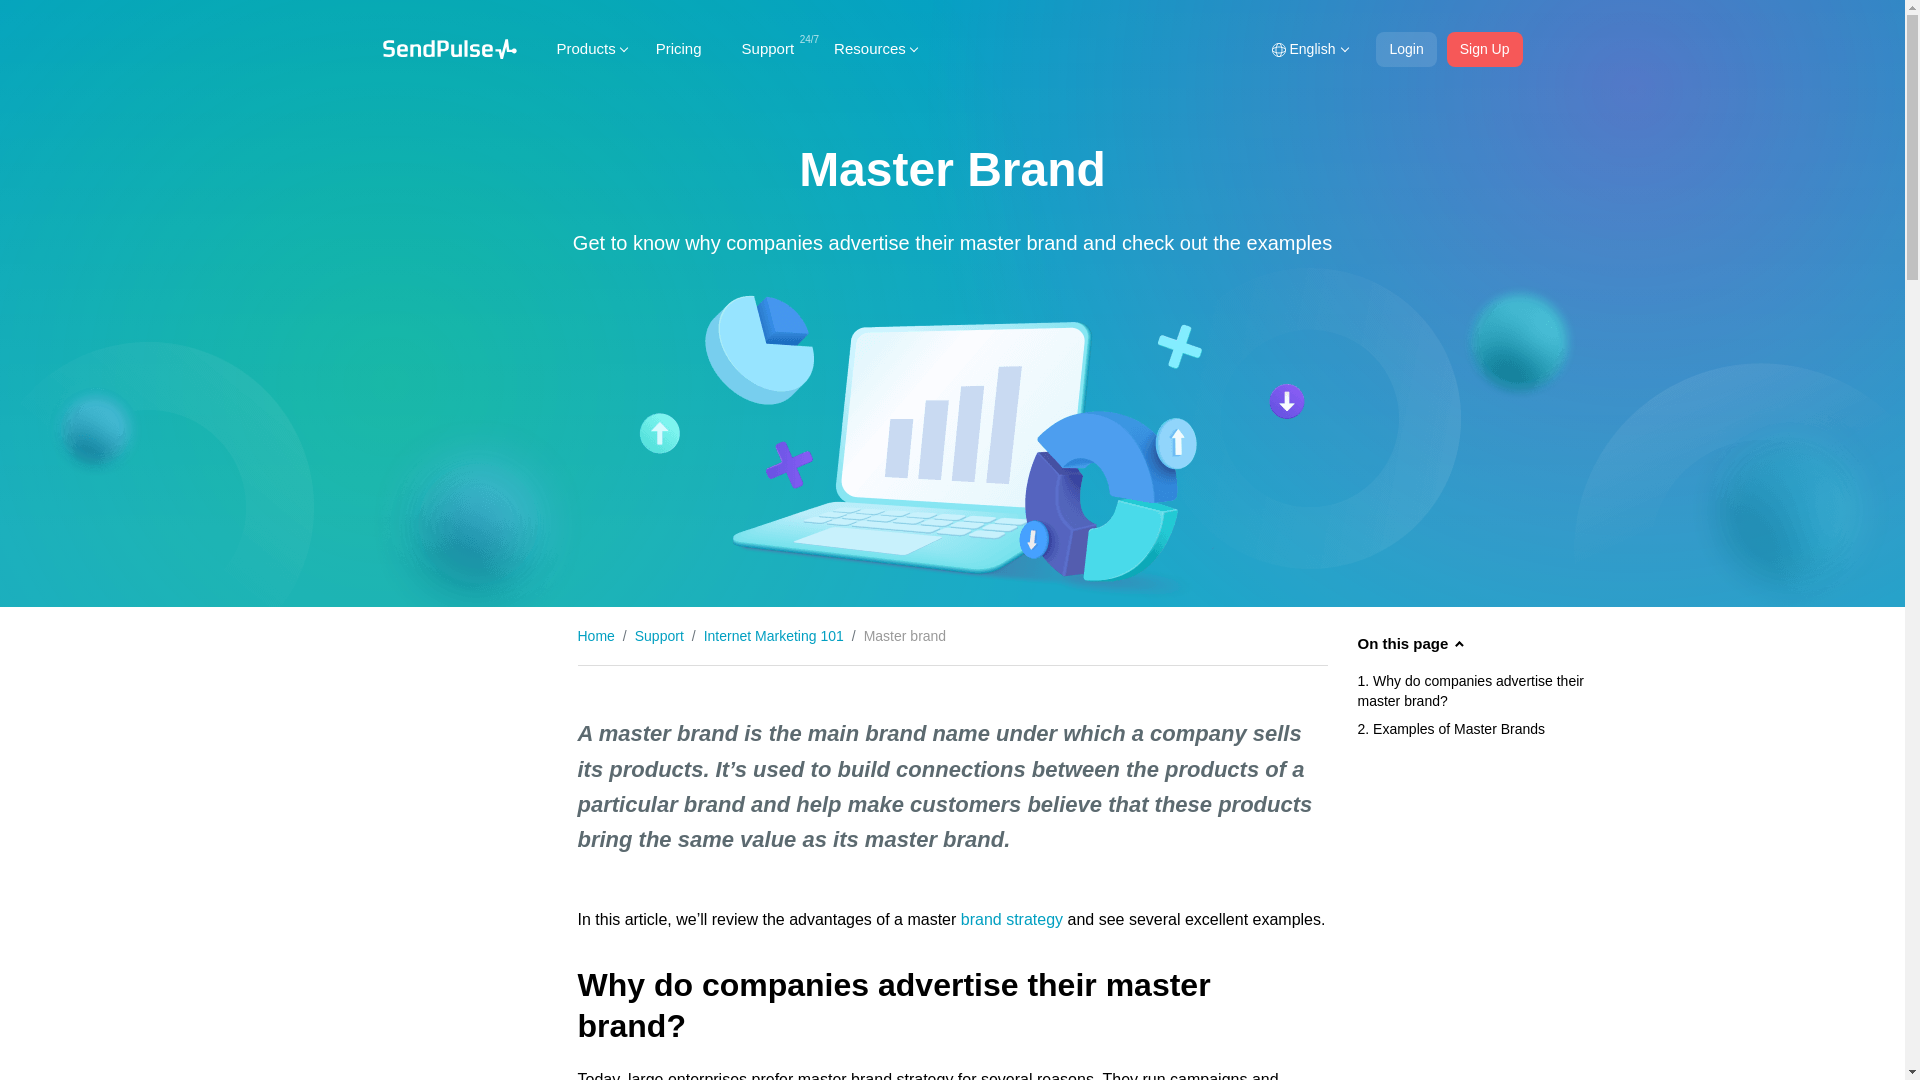 The width and height of the screenshot is (1920, 1080). I want to click on Support, so click(768, 48).